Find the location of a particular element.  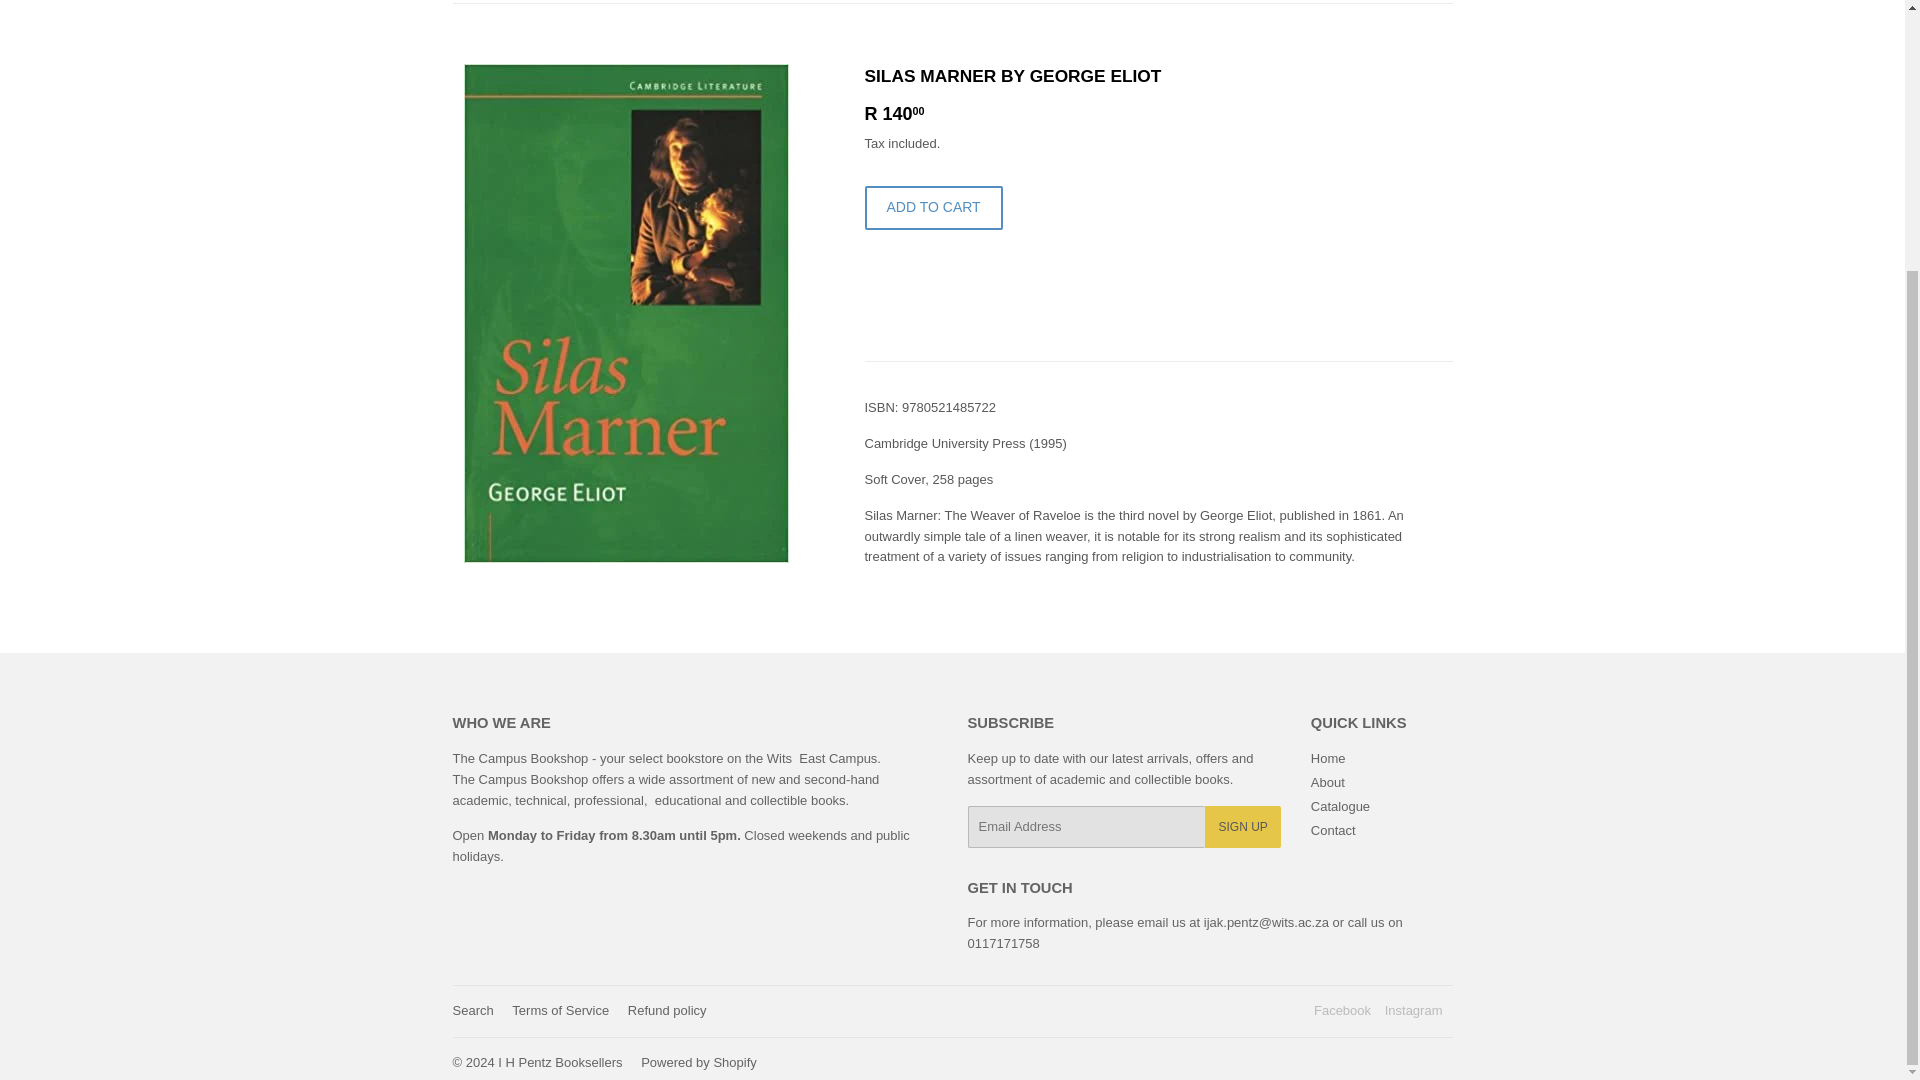

Home is located at coordinates (1328, 758).